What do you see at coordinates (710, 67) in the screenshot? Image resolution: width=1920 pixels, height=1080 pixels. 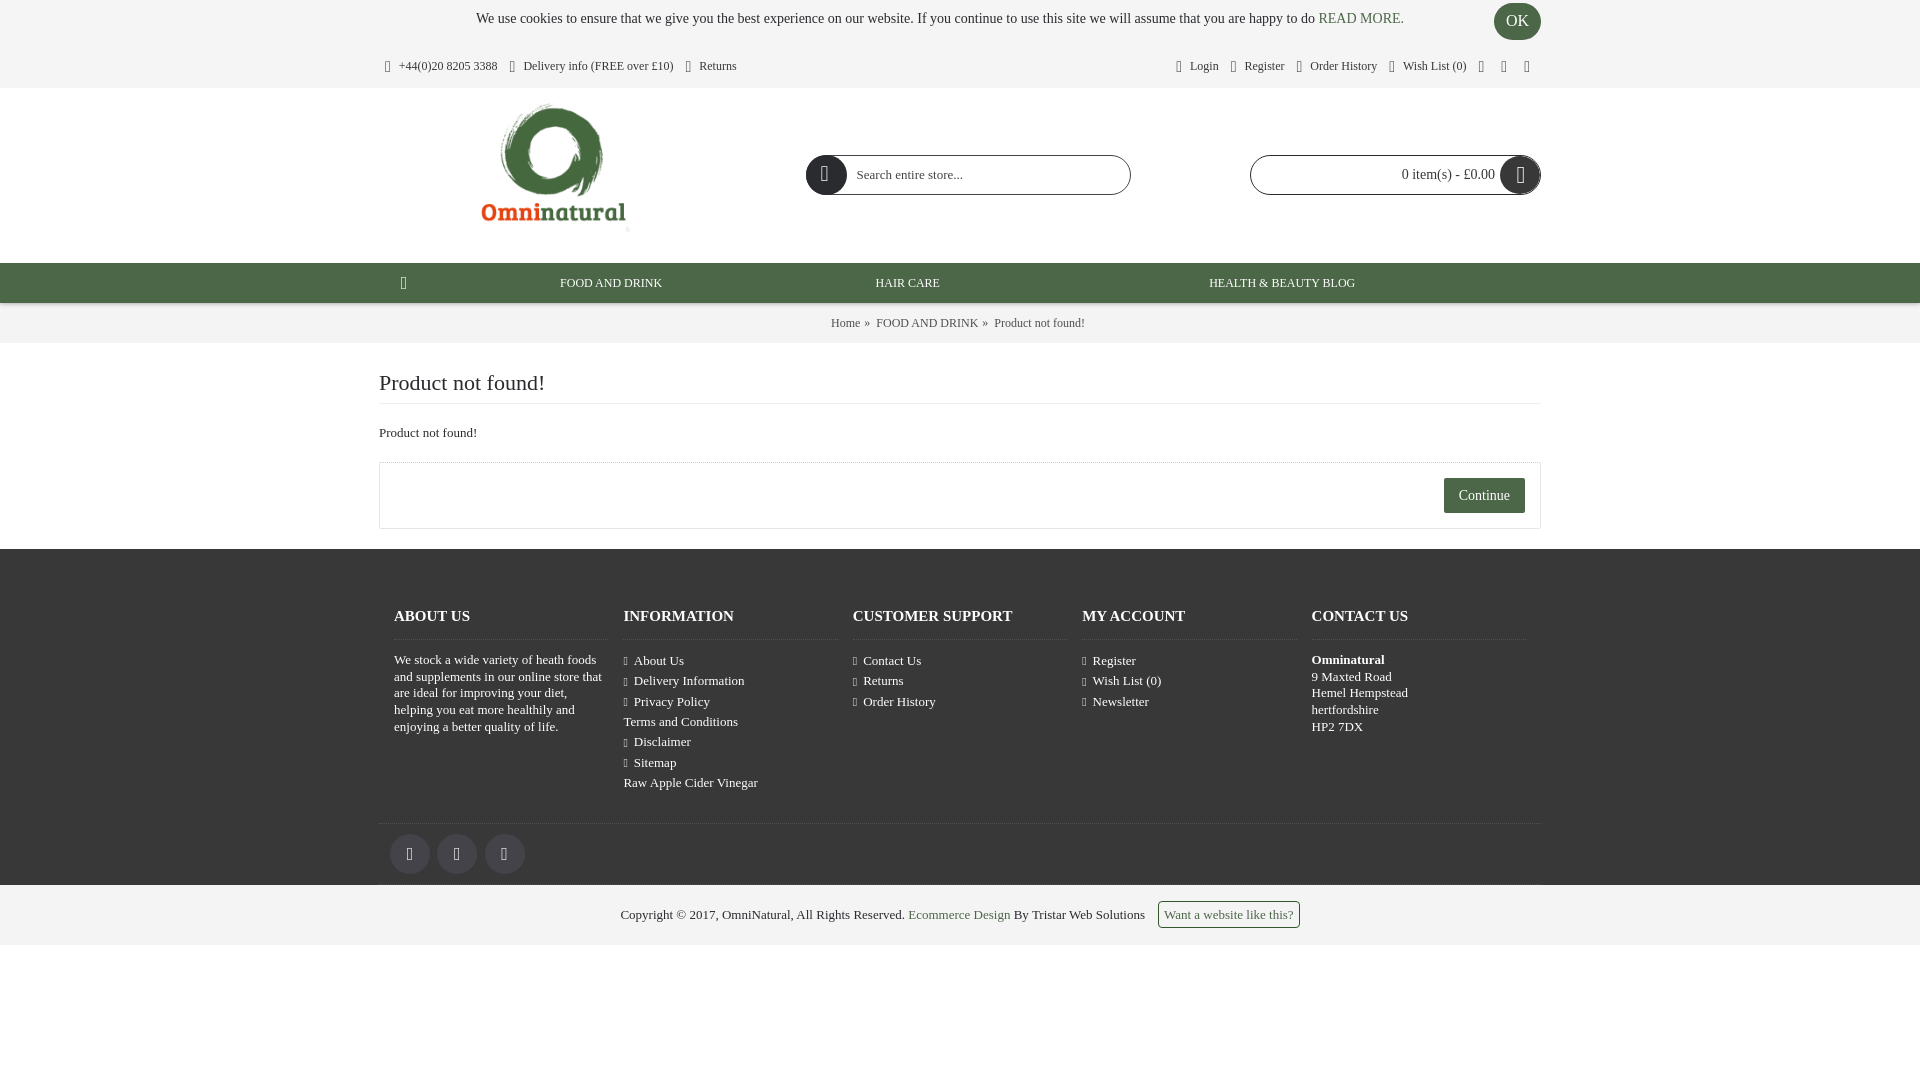 I see `Returns` at bounding box center [710, 67].